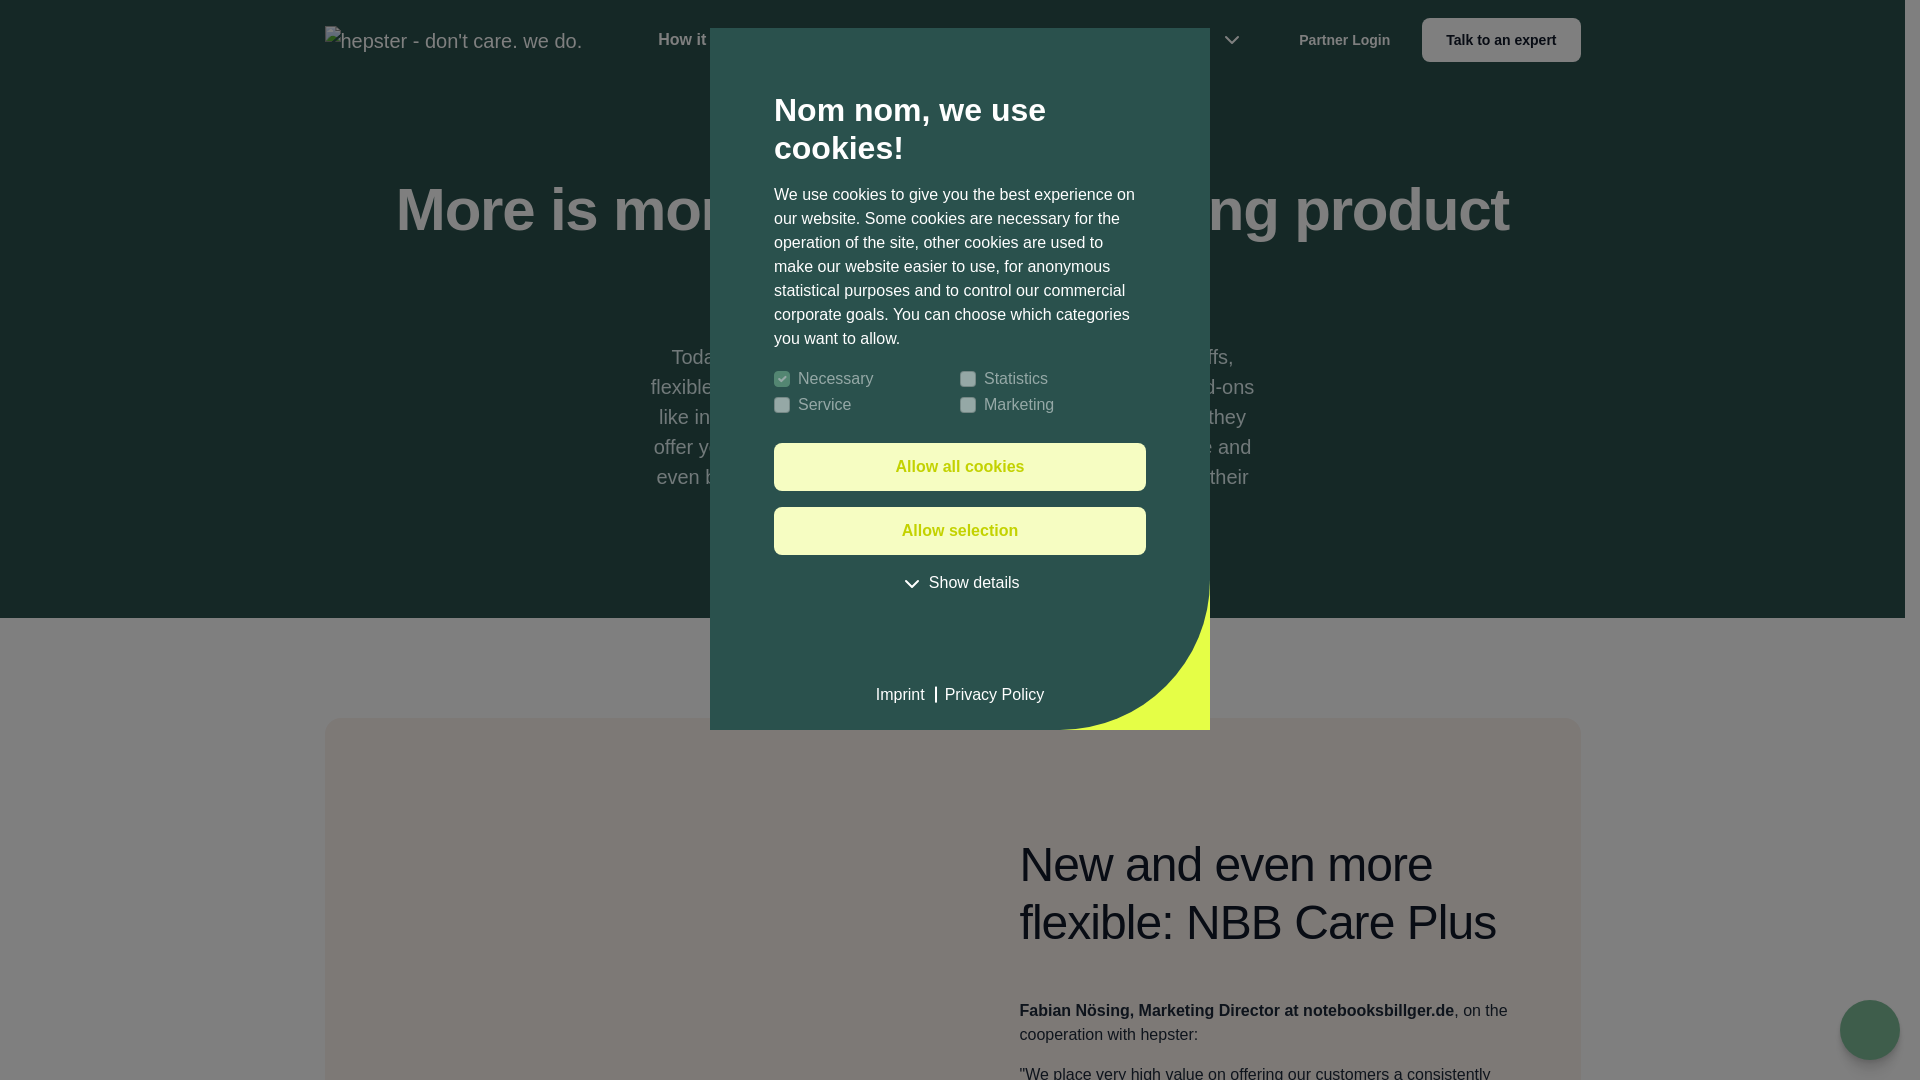 The image size is (1920, 1080). Describe the element at coordinates (882, 40) in the screenshot. I see `Privacy Policy` at that location.